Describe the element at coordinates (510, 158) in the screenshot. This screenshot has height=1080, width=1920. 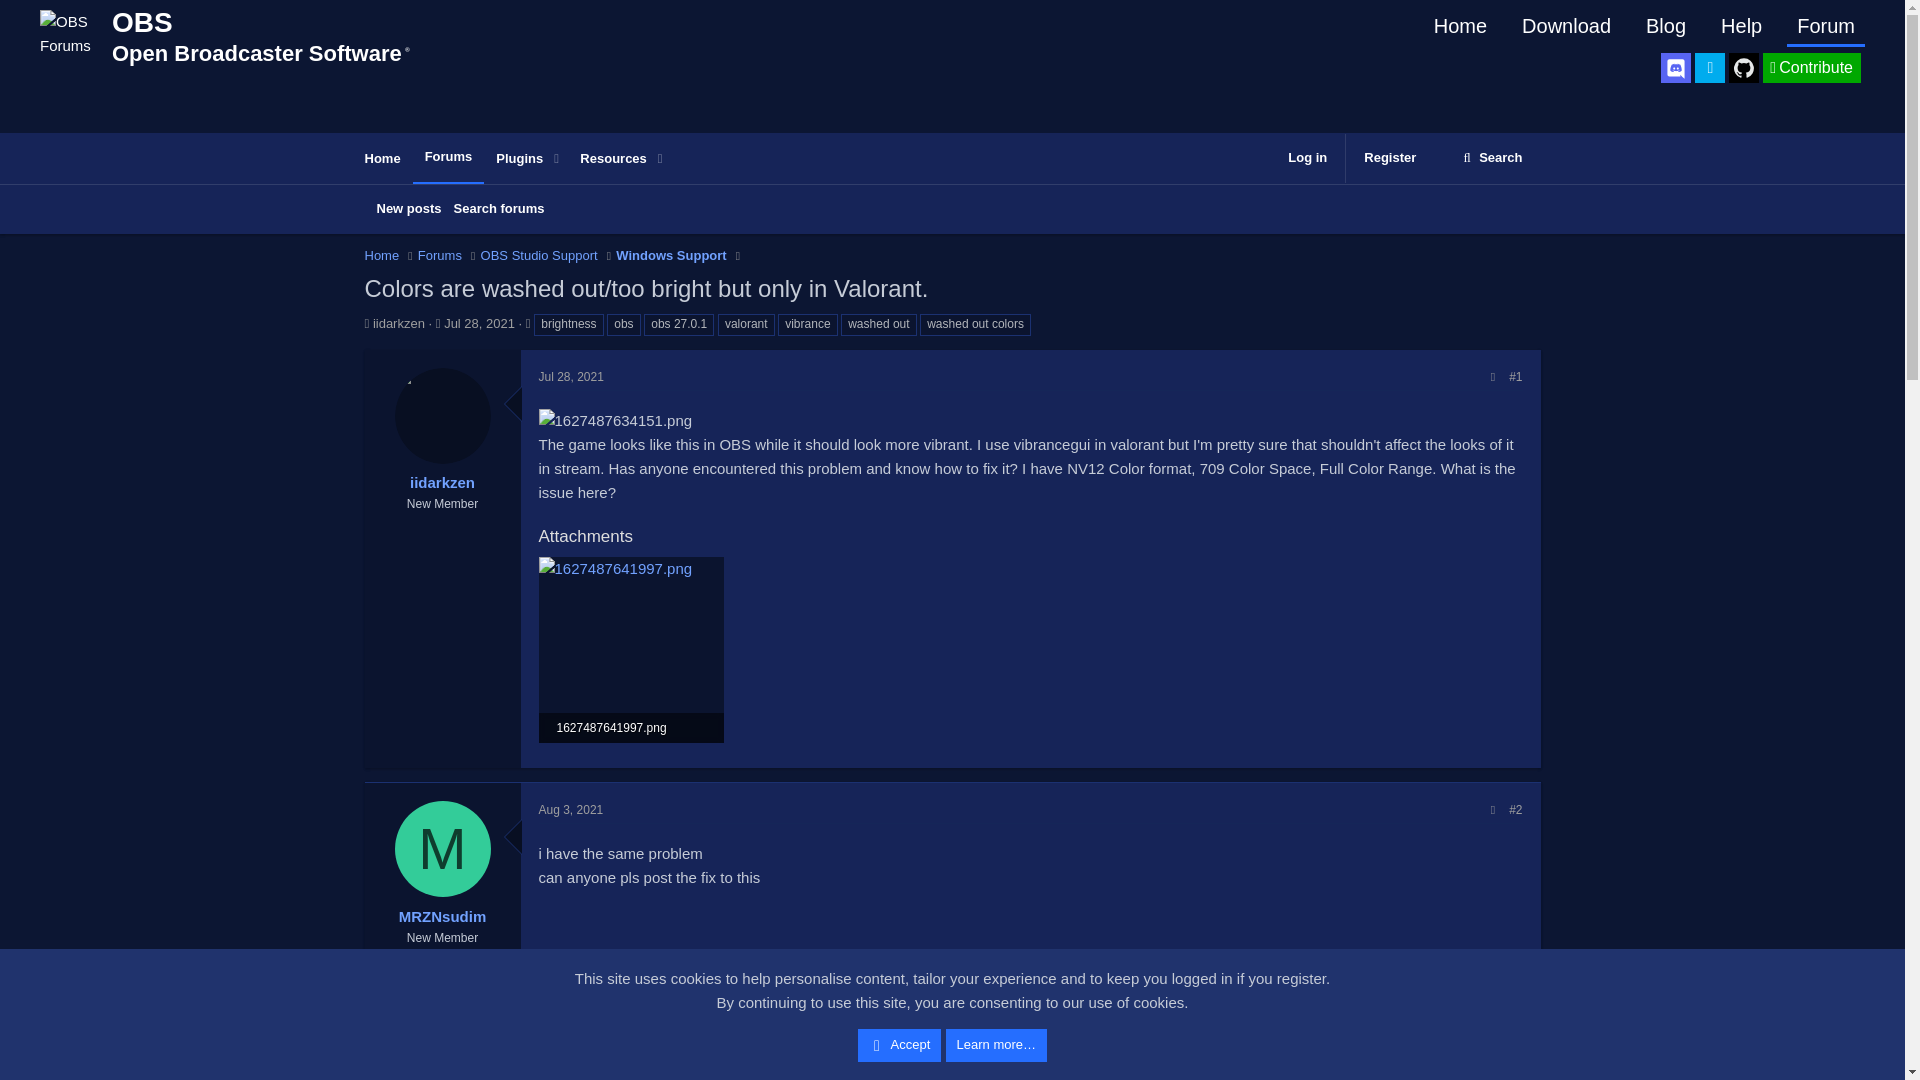
I see `Contribute` at that location.